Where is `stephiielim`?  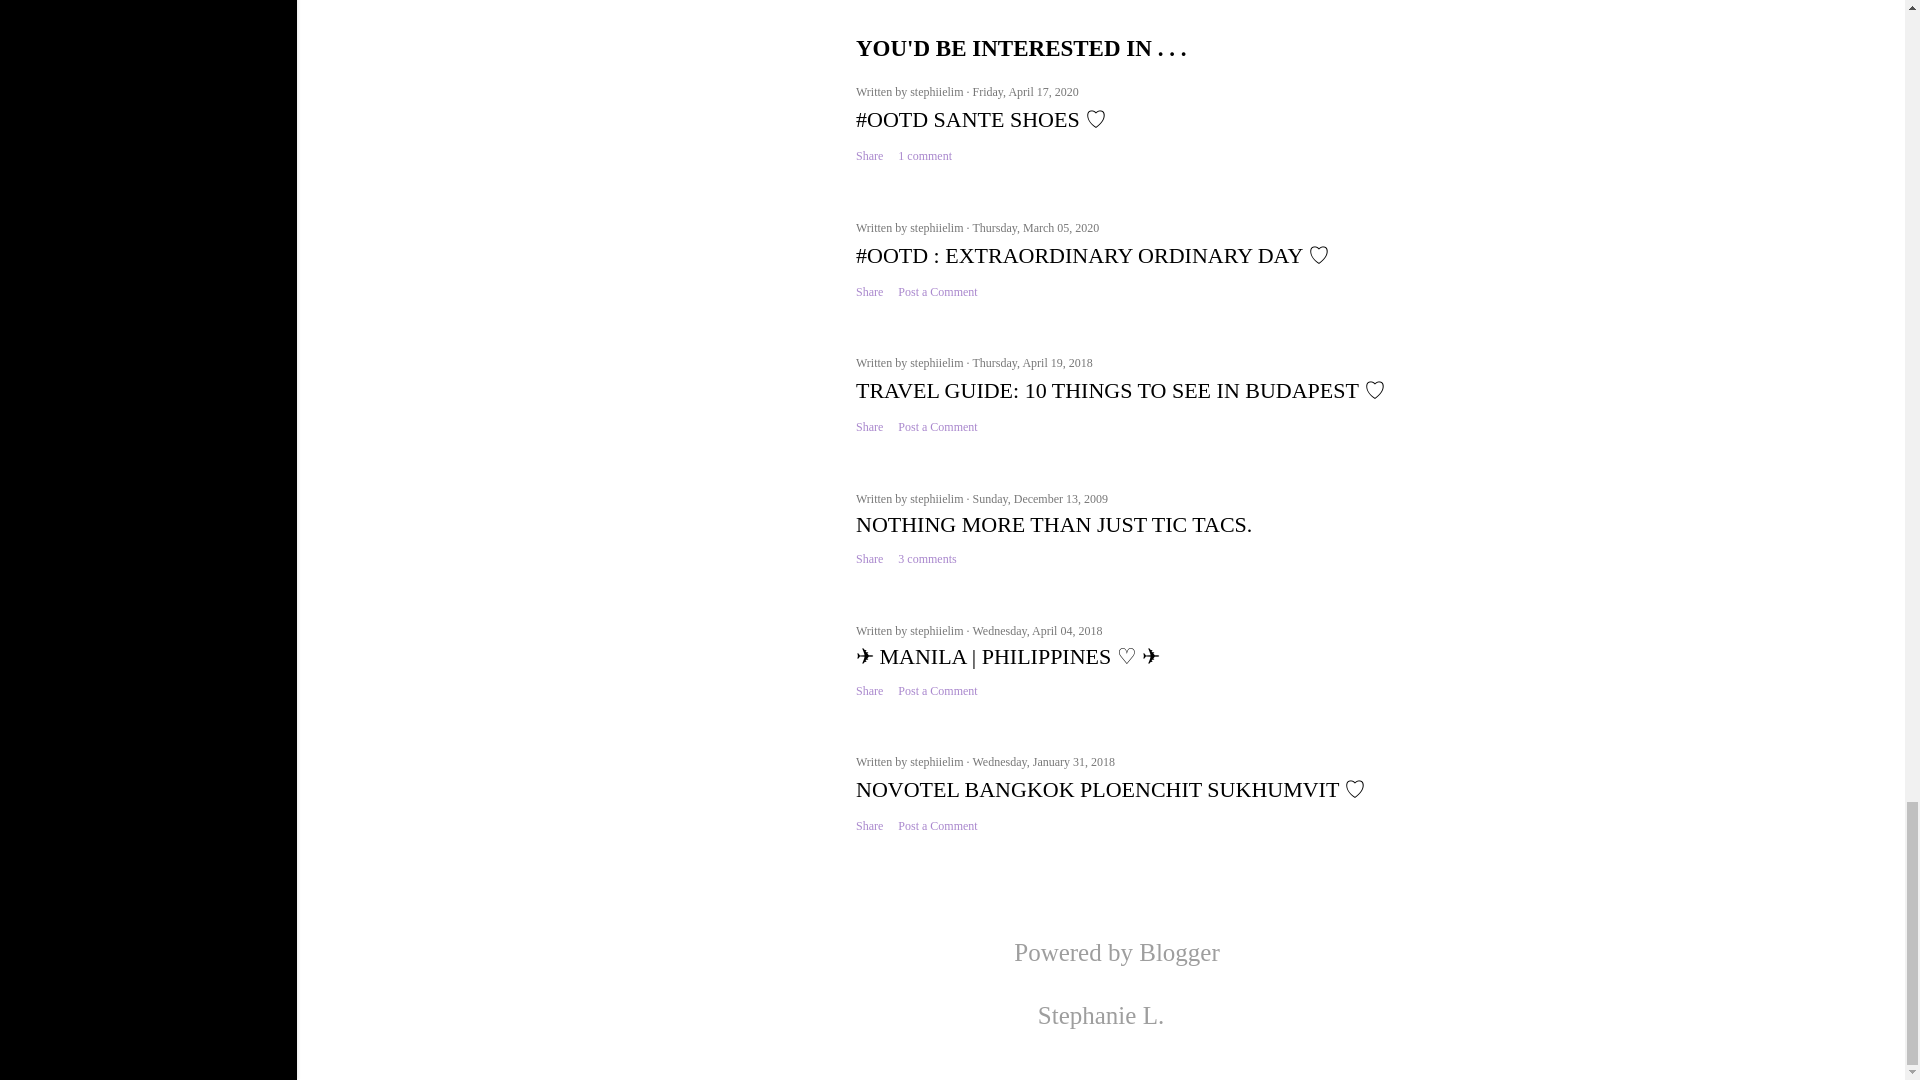
stephiielim is located at coordinates (938, 228).